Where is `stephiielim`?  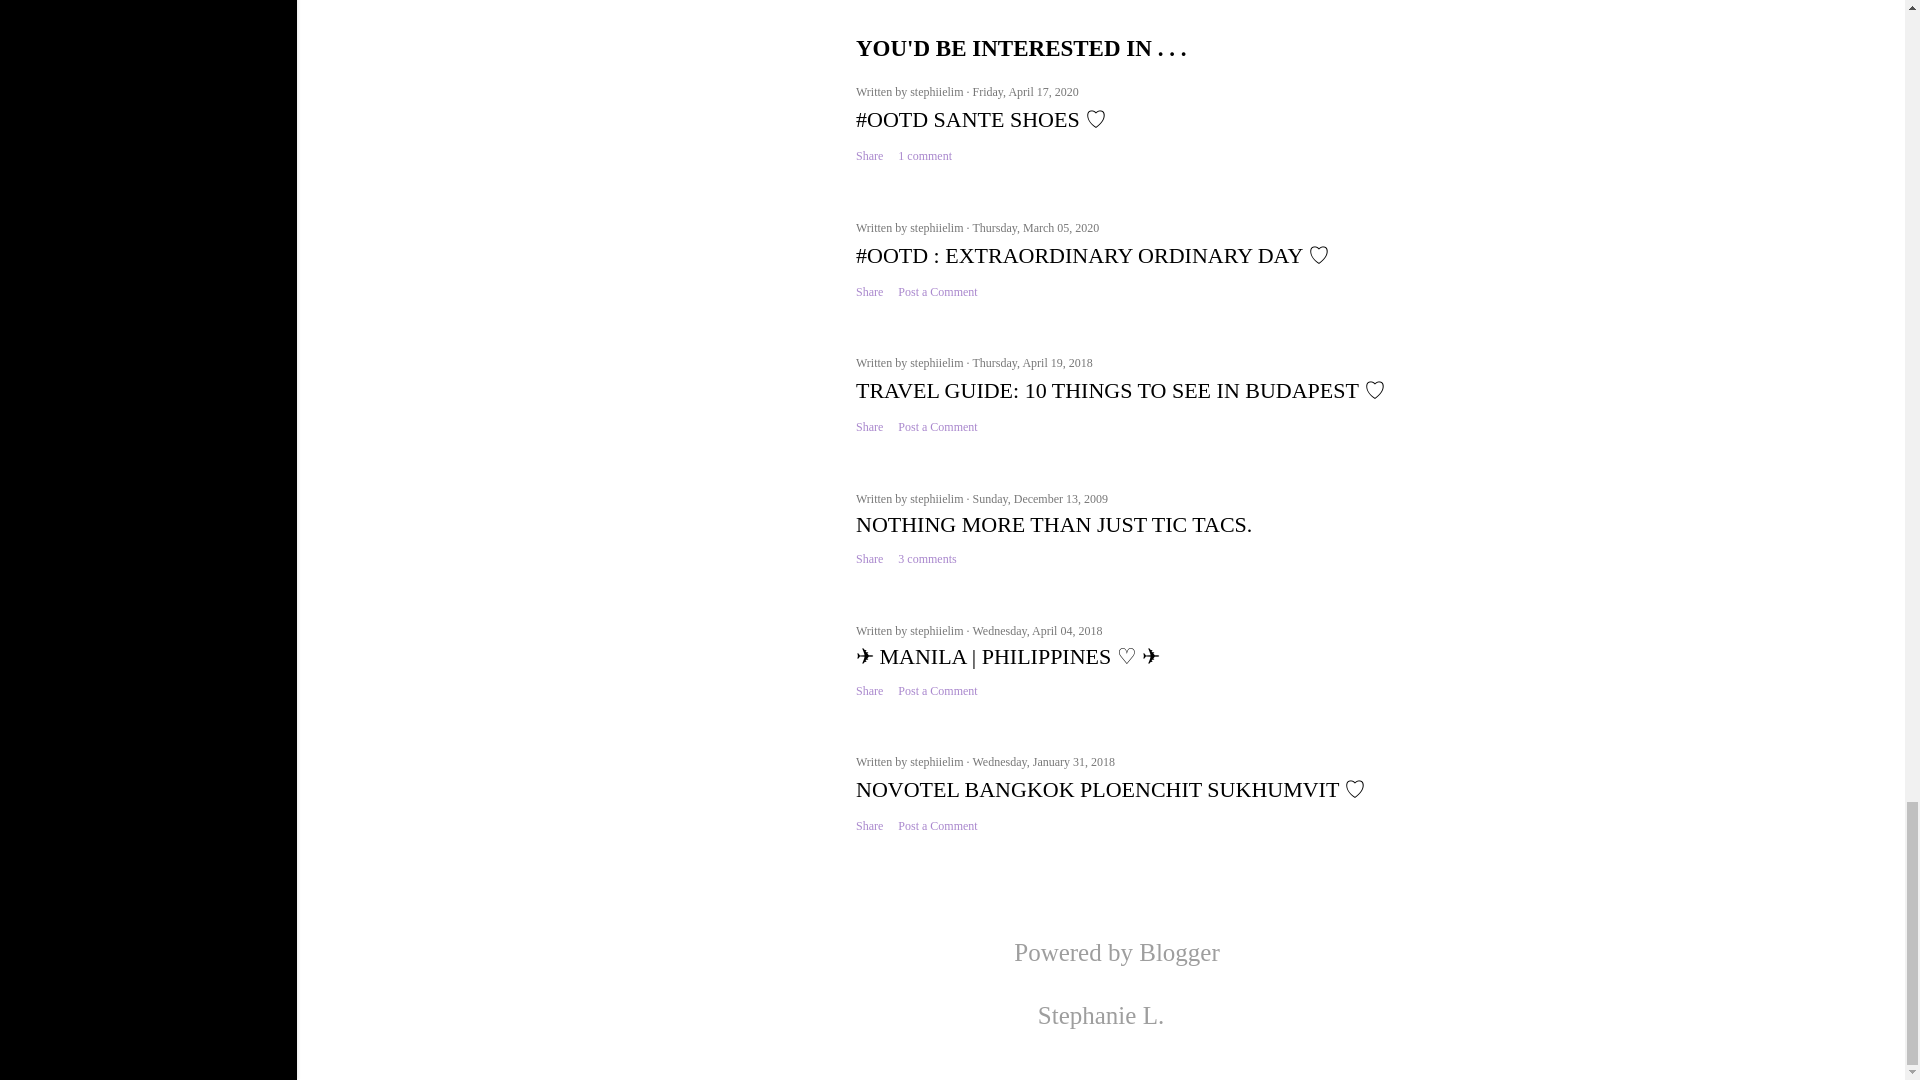
stephiielim is located at coordinates (938, 228).